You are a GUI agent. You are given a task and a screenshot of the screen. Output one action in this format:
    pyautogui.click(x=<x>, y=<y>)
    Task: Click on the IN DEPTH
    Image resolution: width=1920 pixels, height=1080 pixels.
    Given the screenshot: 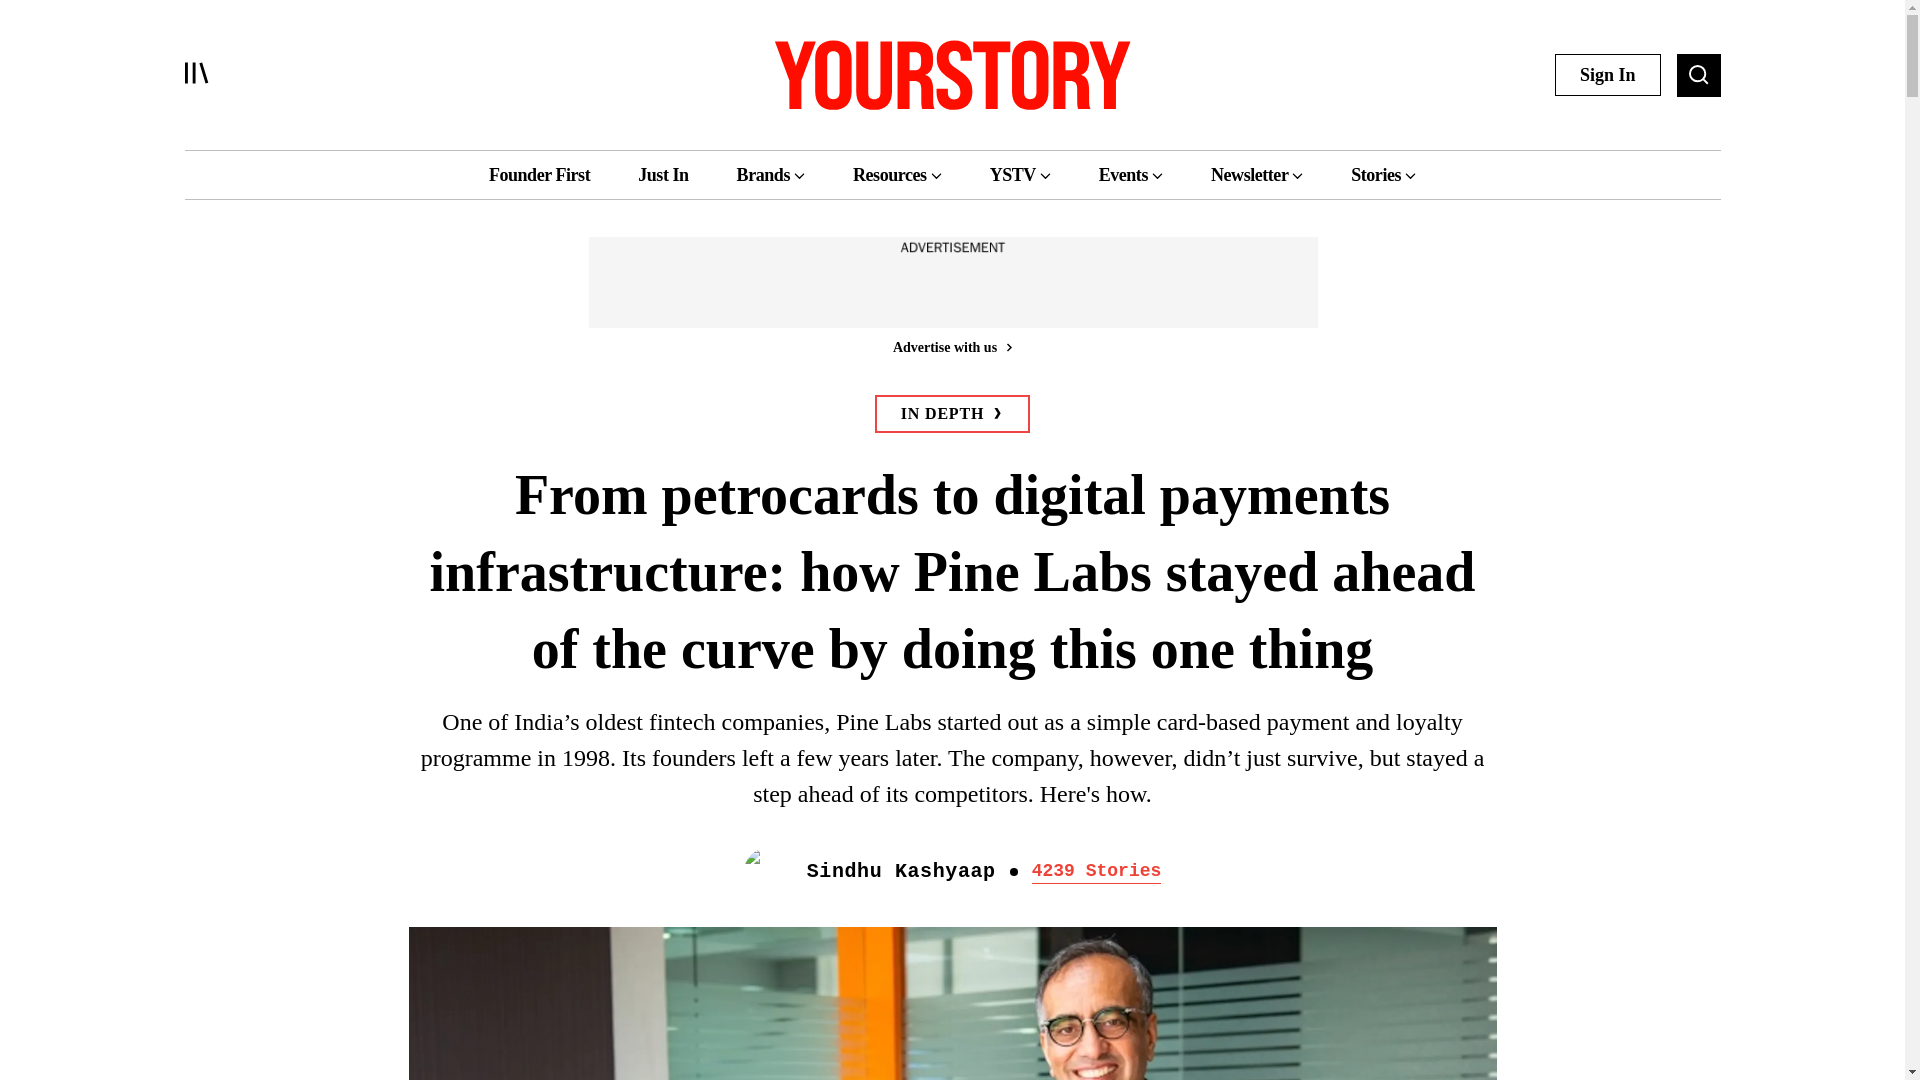 What is the action you would take?
    pyautogui.click(x=952, y=414)
    